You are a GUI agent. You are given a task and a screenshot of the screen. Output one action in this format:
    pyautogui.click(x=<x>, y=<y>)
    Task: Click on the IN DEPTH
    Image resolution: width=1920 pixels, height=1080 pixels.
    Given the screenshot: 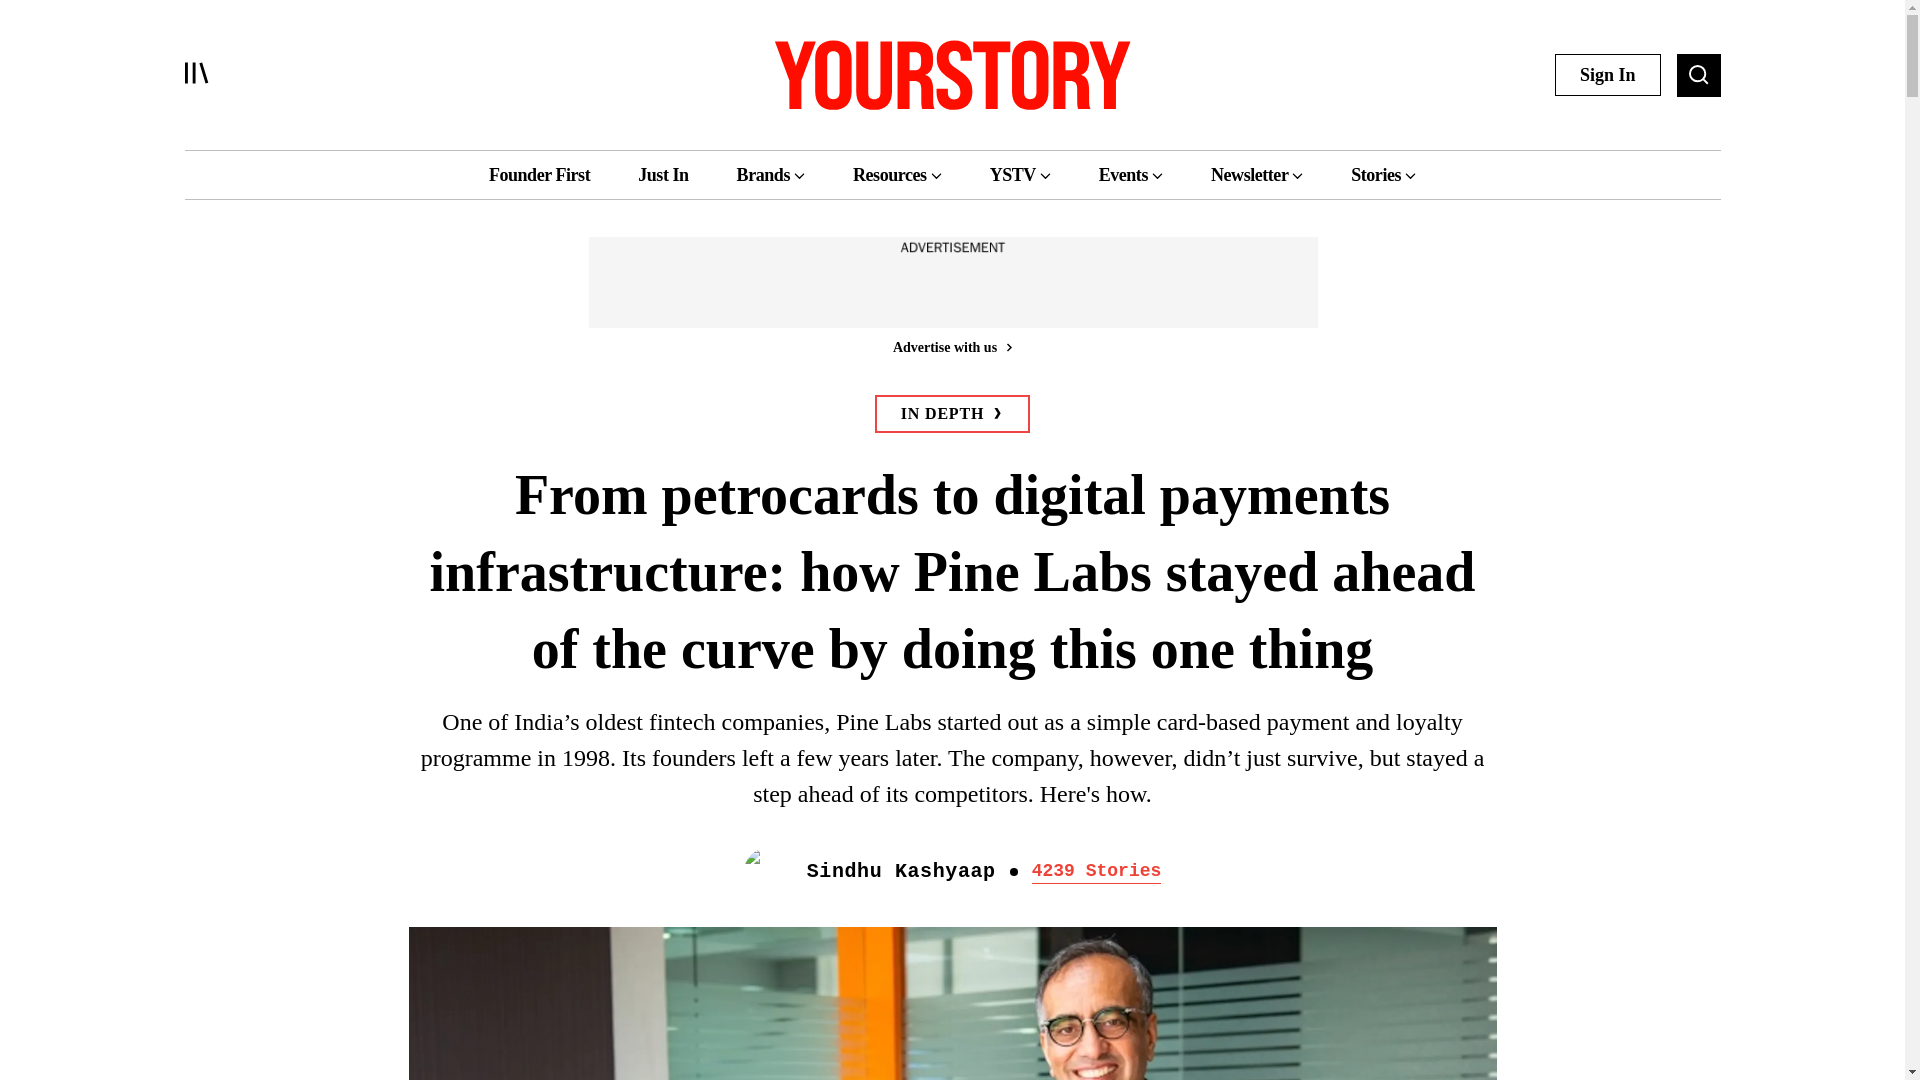 What is the action you would take?
    pyautogui.click(x=952, y=414)
    